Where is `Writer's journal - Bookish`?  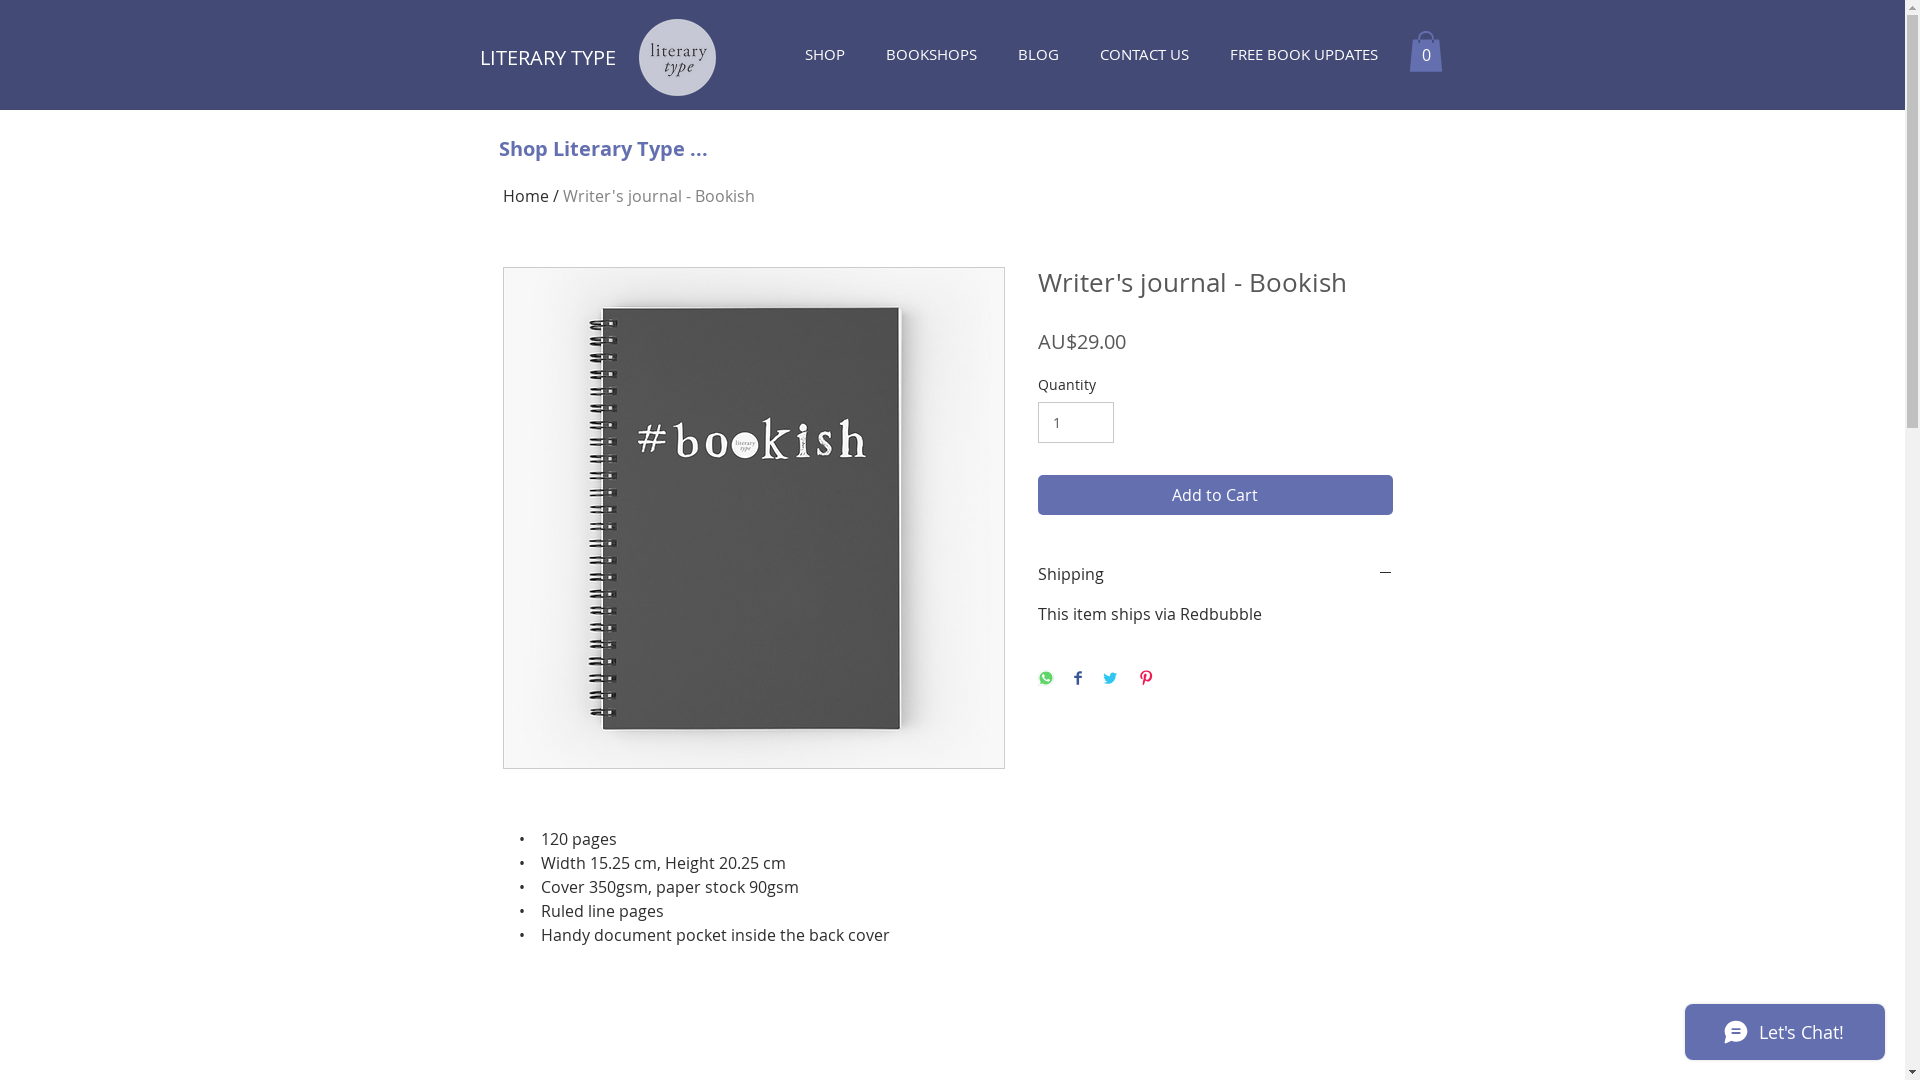
Writer's journal - Bookish is located at coordinates (658, 196).